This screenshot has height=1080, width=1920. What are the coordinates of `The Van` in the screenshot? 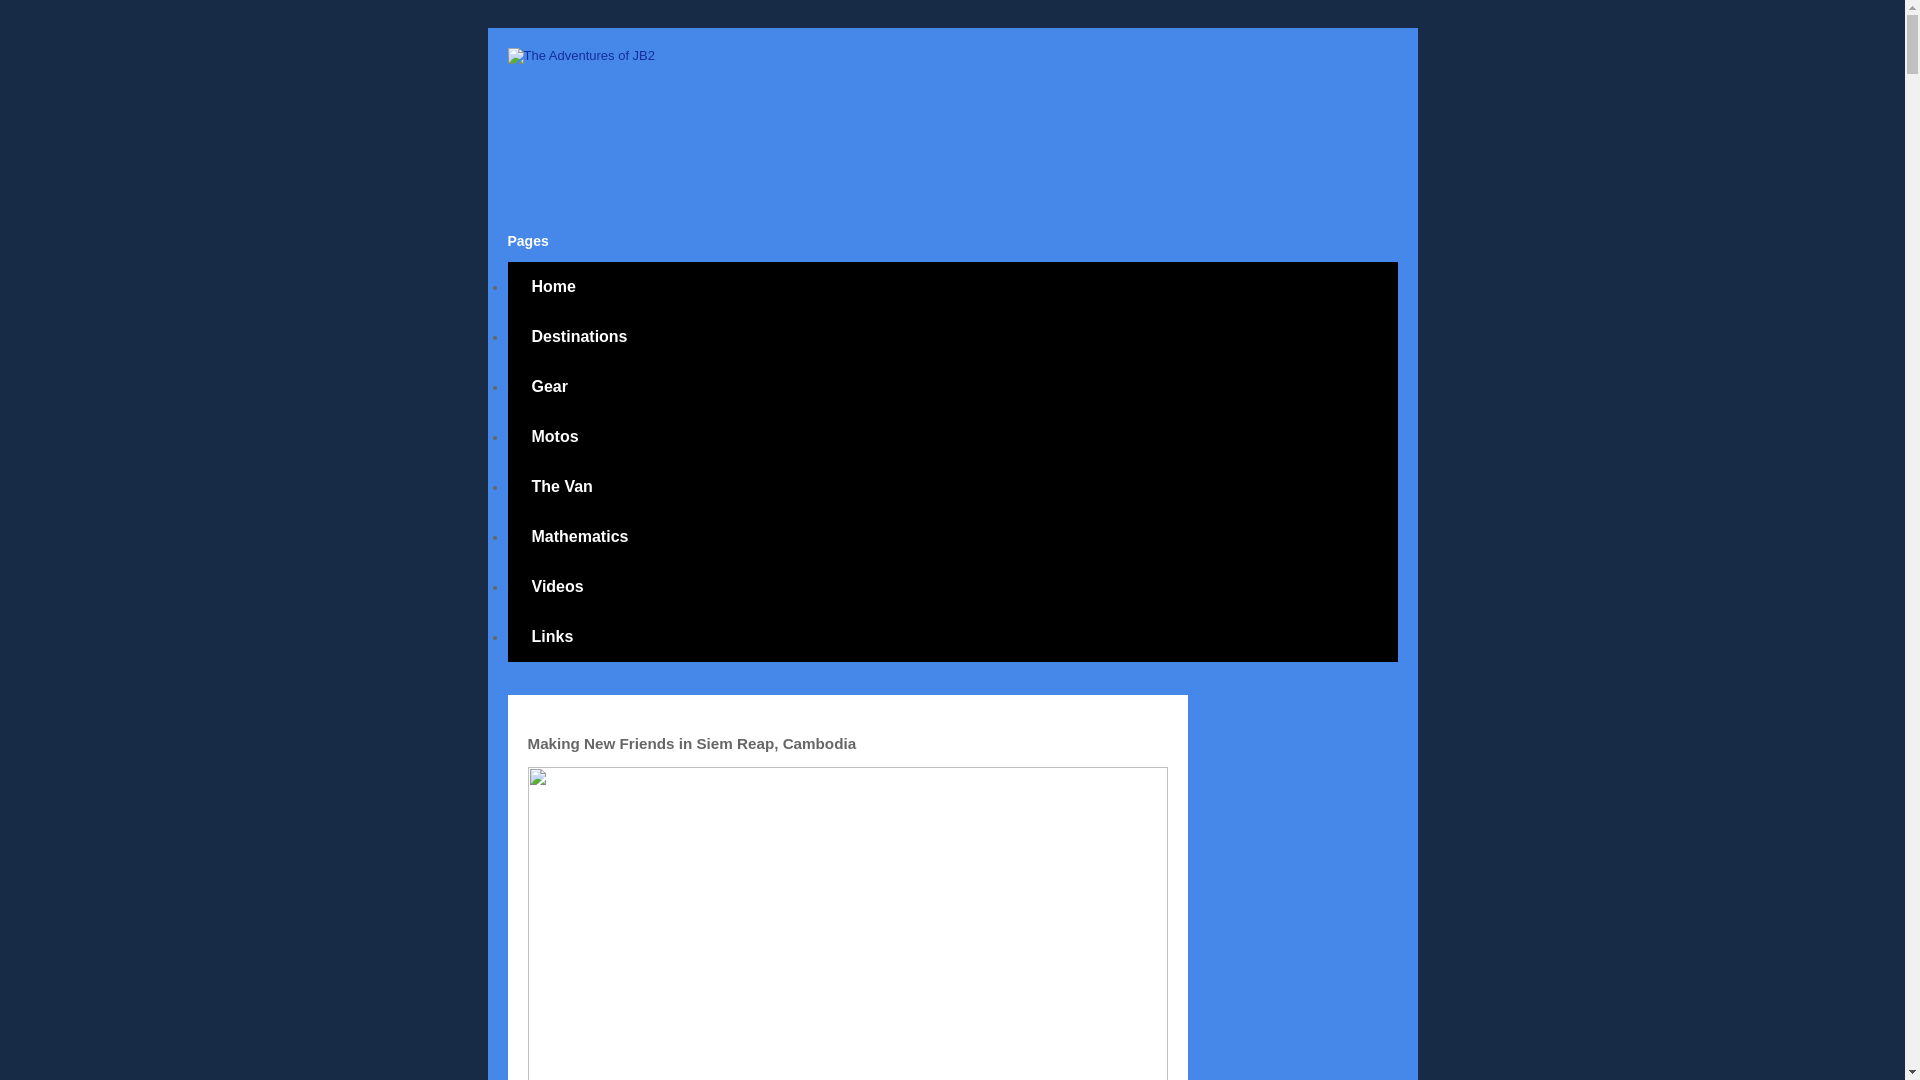 It's located at (562, 486).